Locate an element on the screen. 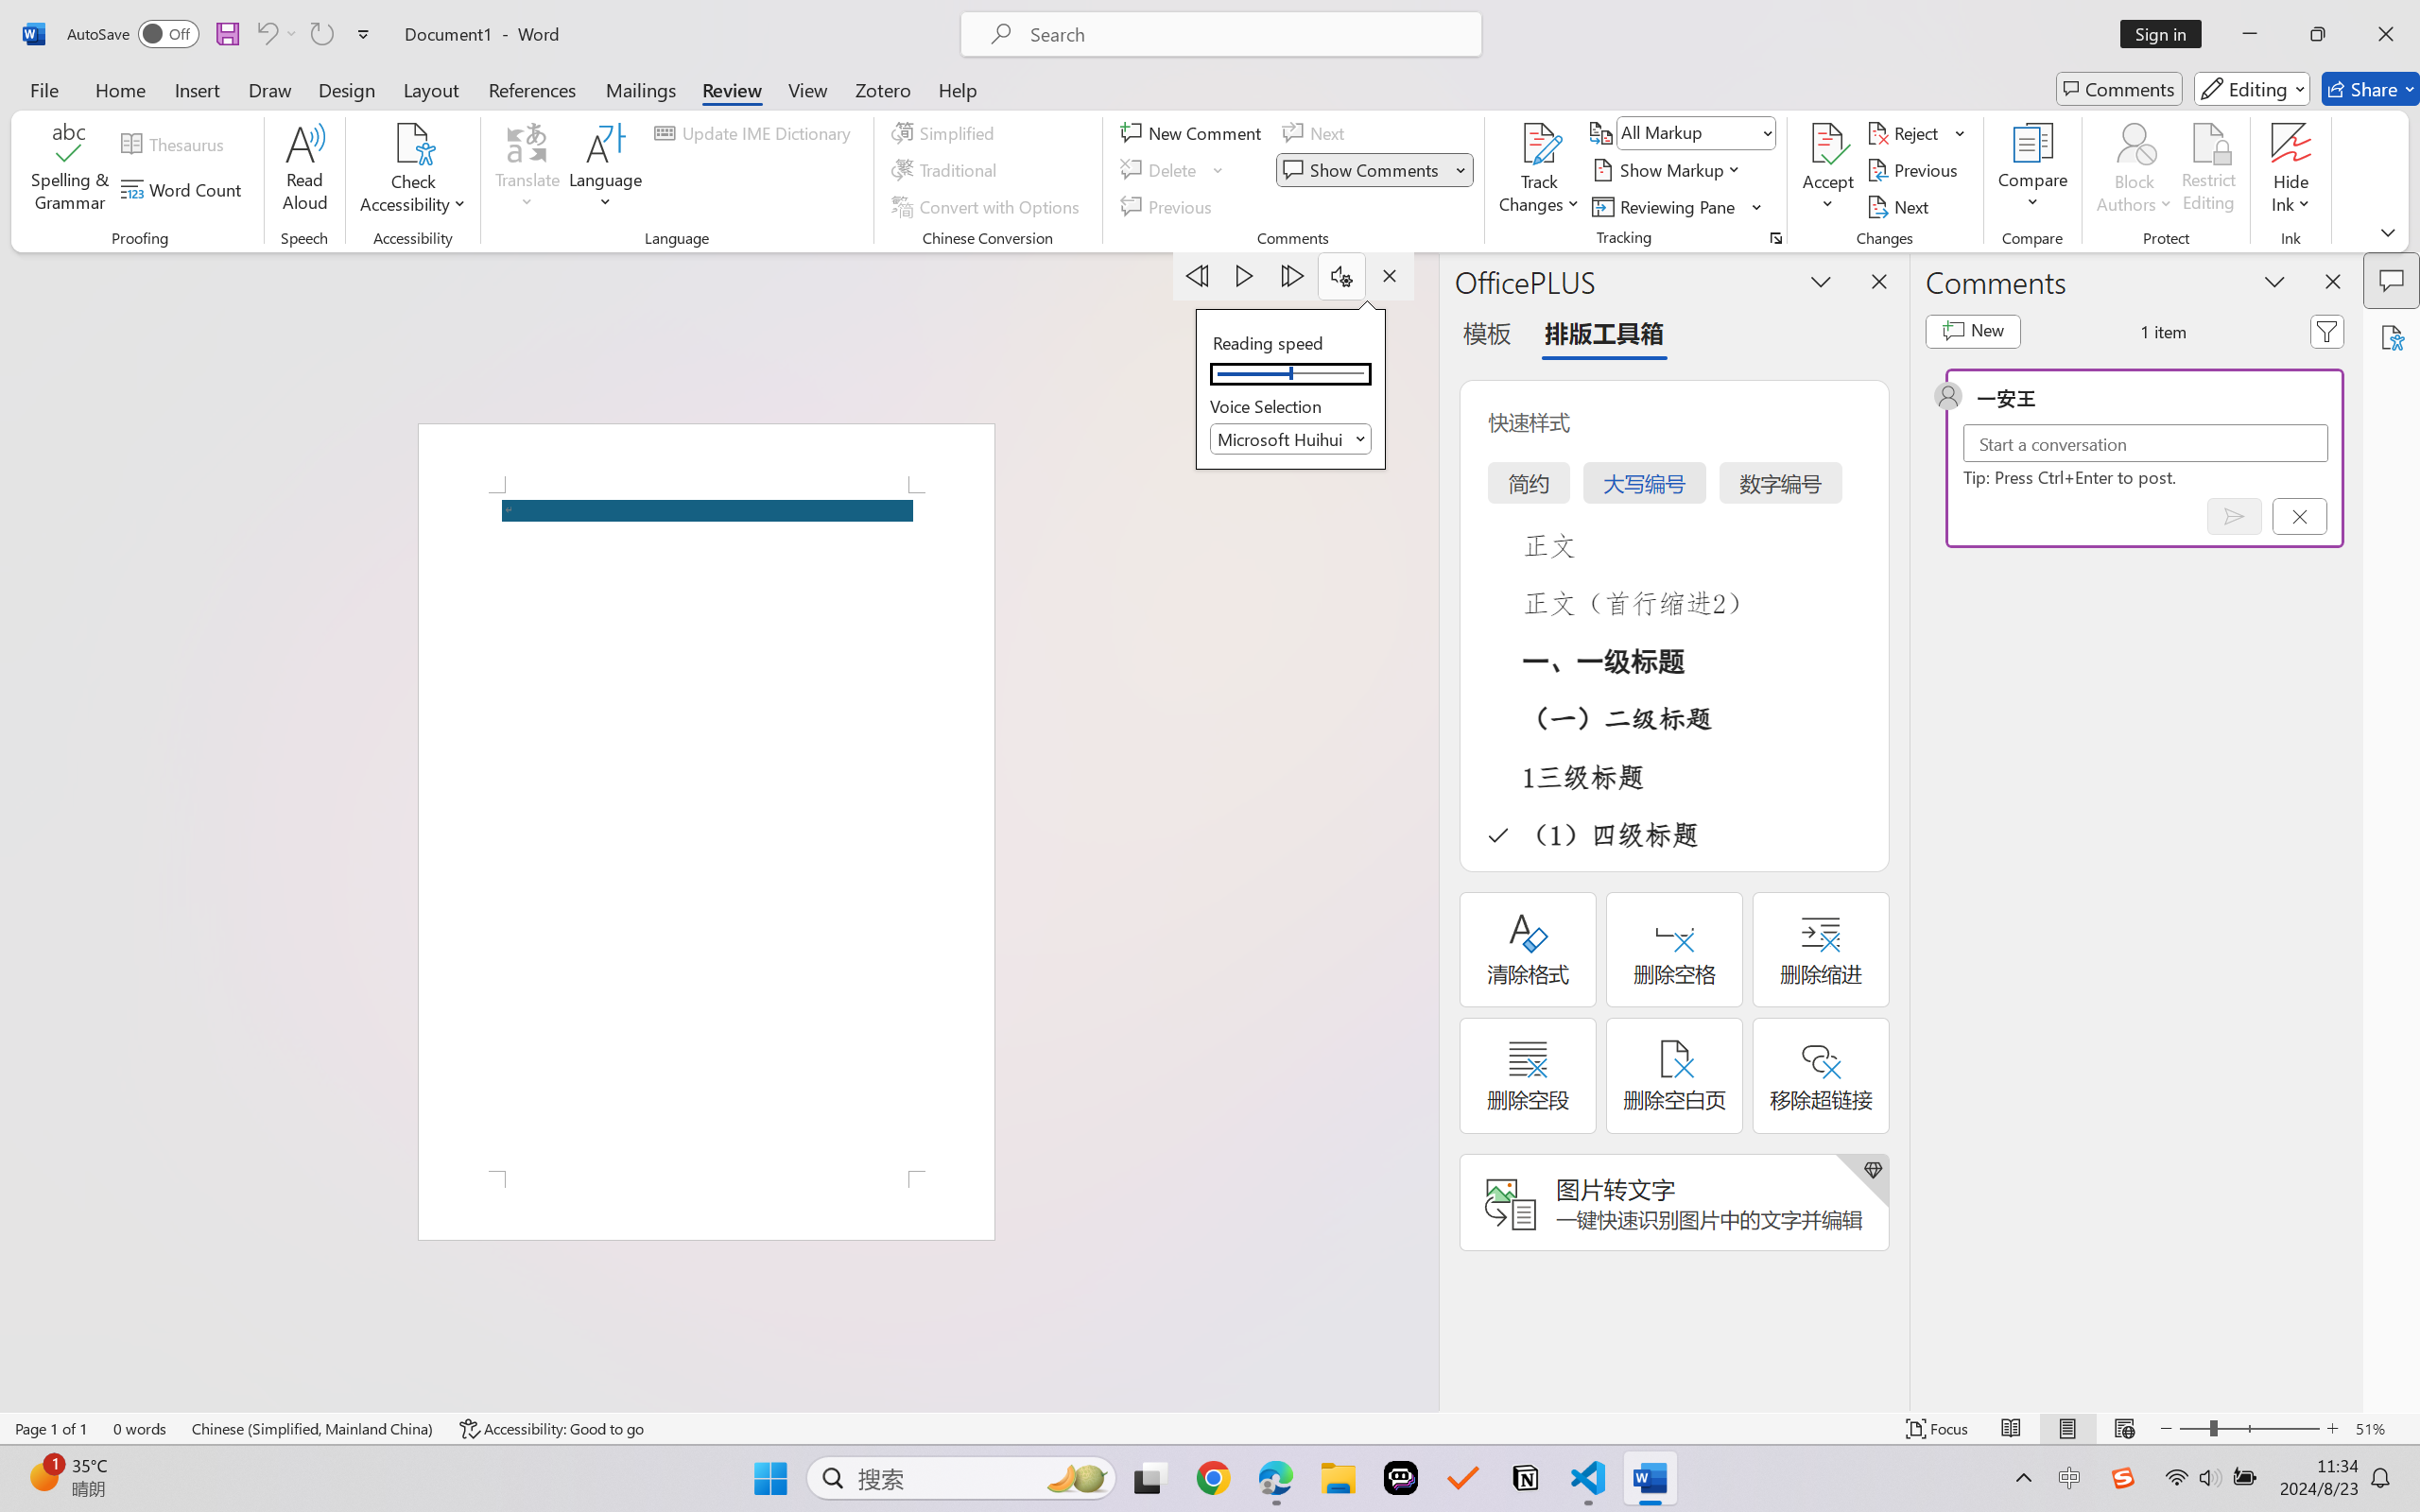 The image size is (2420, 1512). Word Count is located at coordinates (184, 189).